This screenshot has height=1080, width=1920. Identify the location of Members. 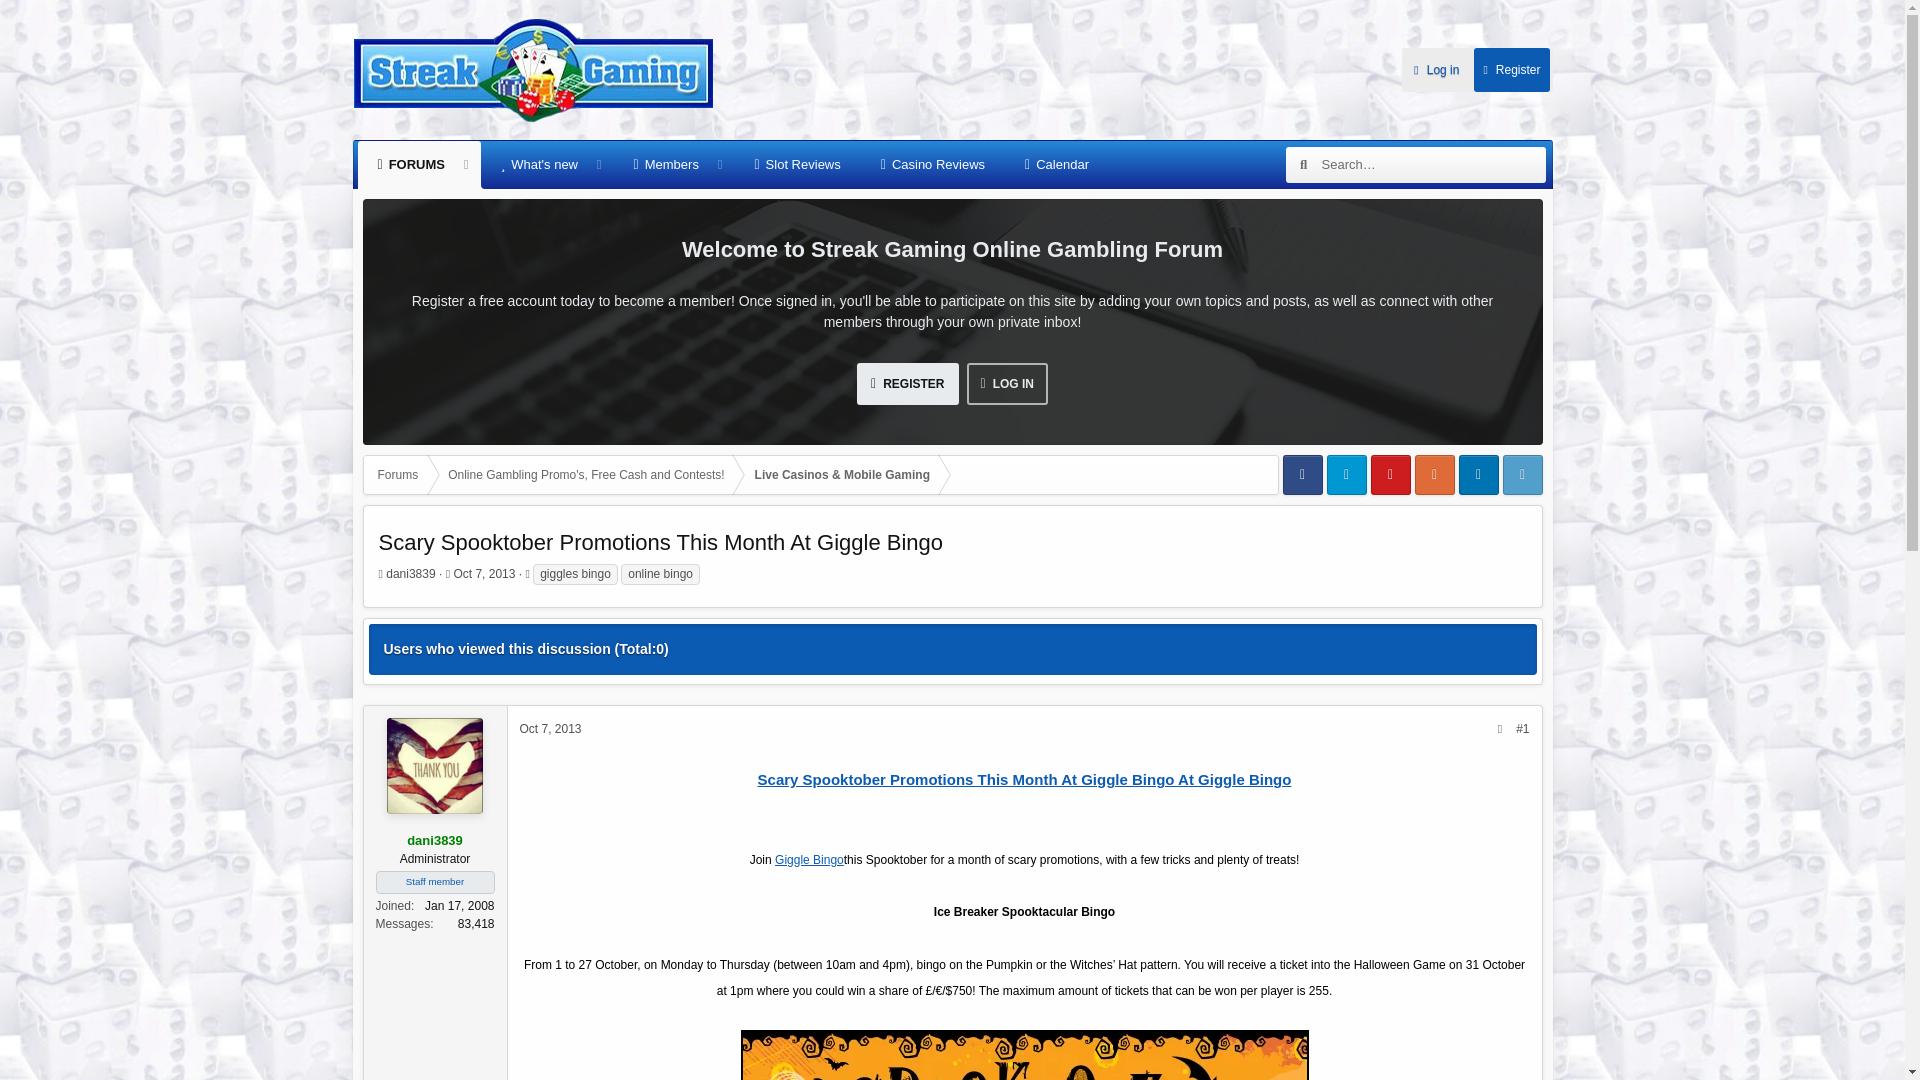
(666, 165).